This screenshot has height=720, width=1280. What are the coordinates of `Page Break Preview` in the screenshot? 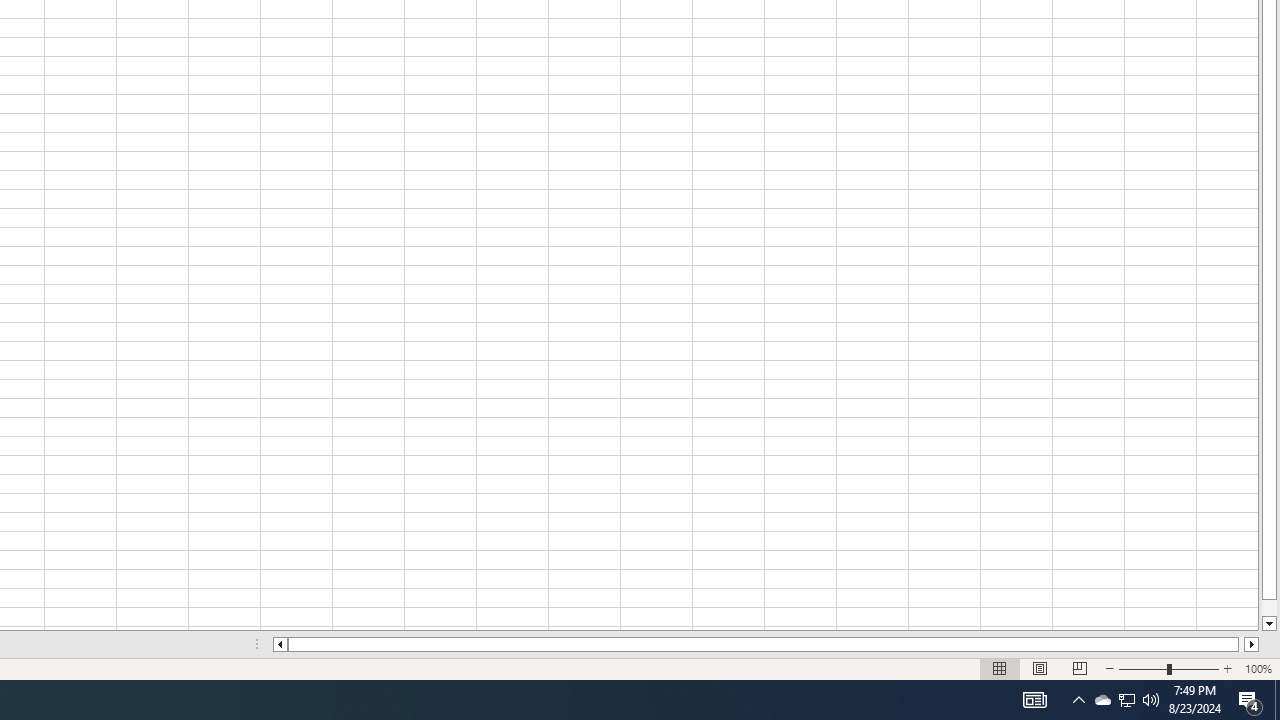 It's located at (1079, 668).